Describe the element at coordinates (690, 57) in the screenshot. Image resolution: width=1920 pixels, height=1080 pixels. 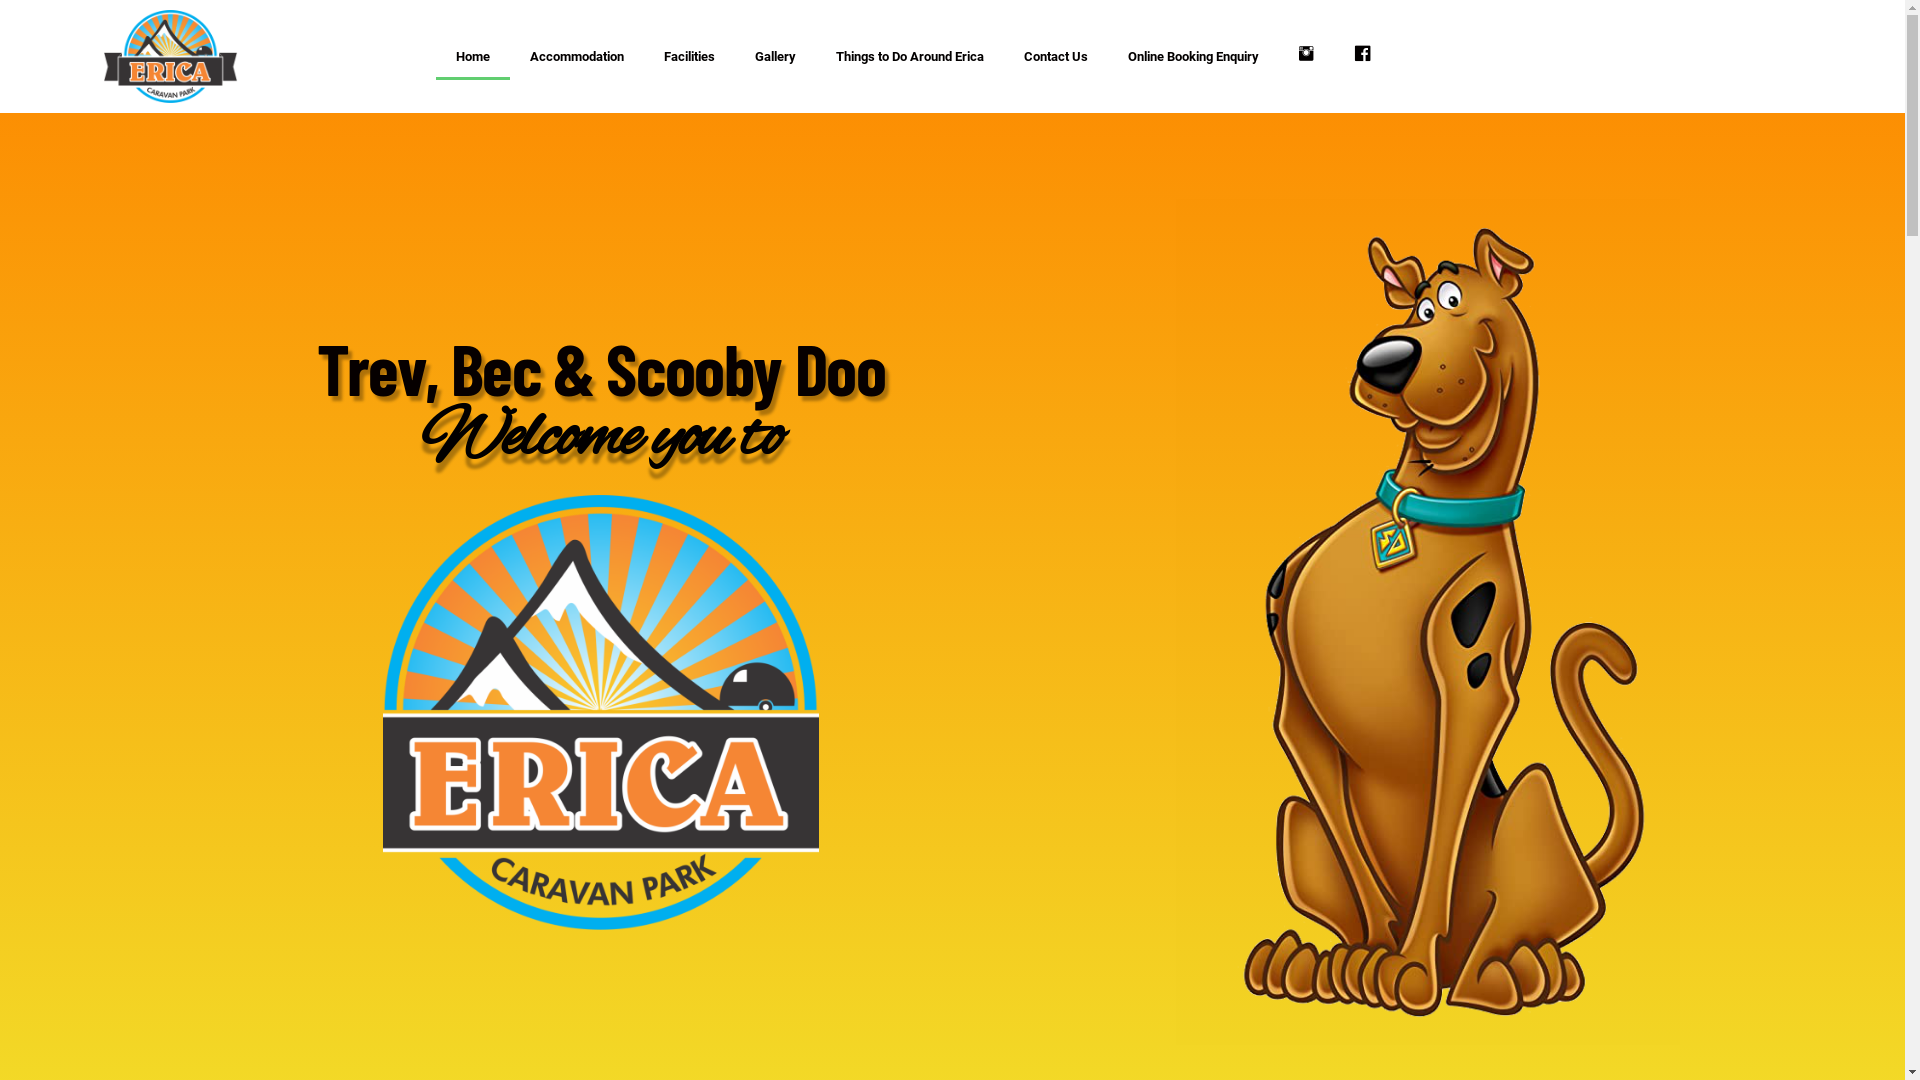
I see `Facilities` at that location.